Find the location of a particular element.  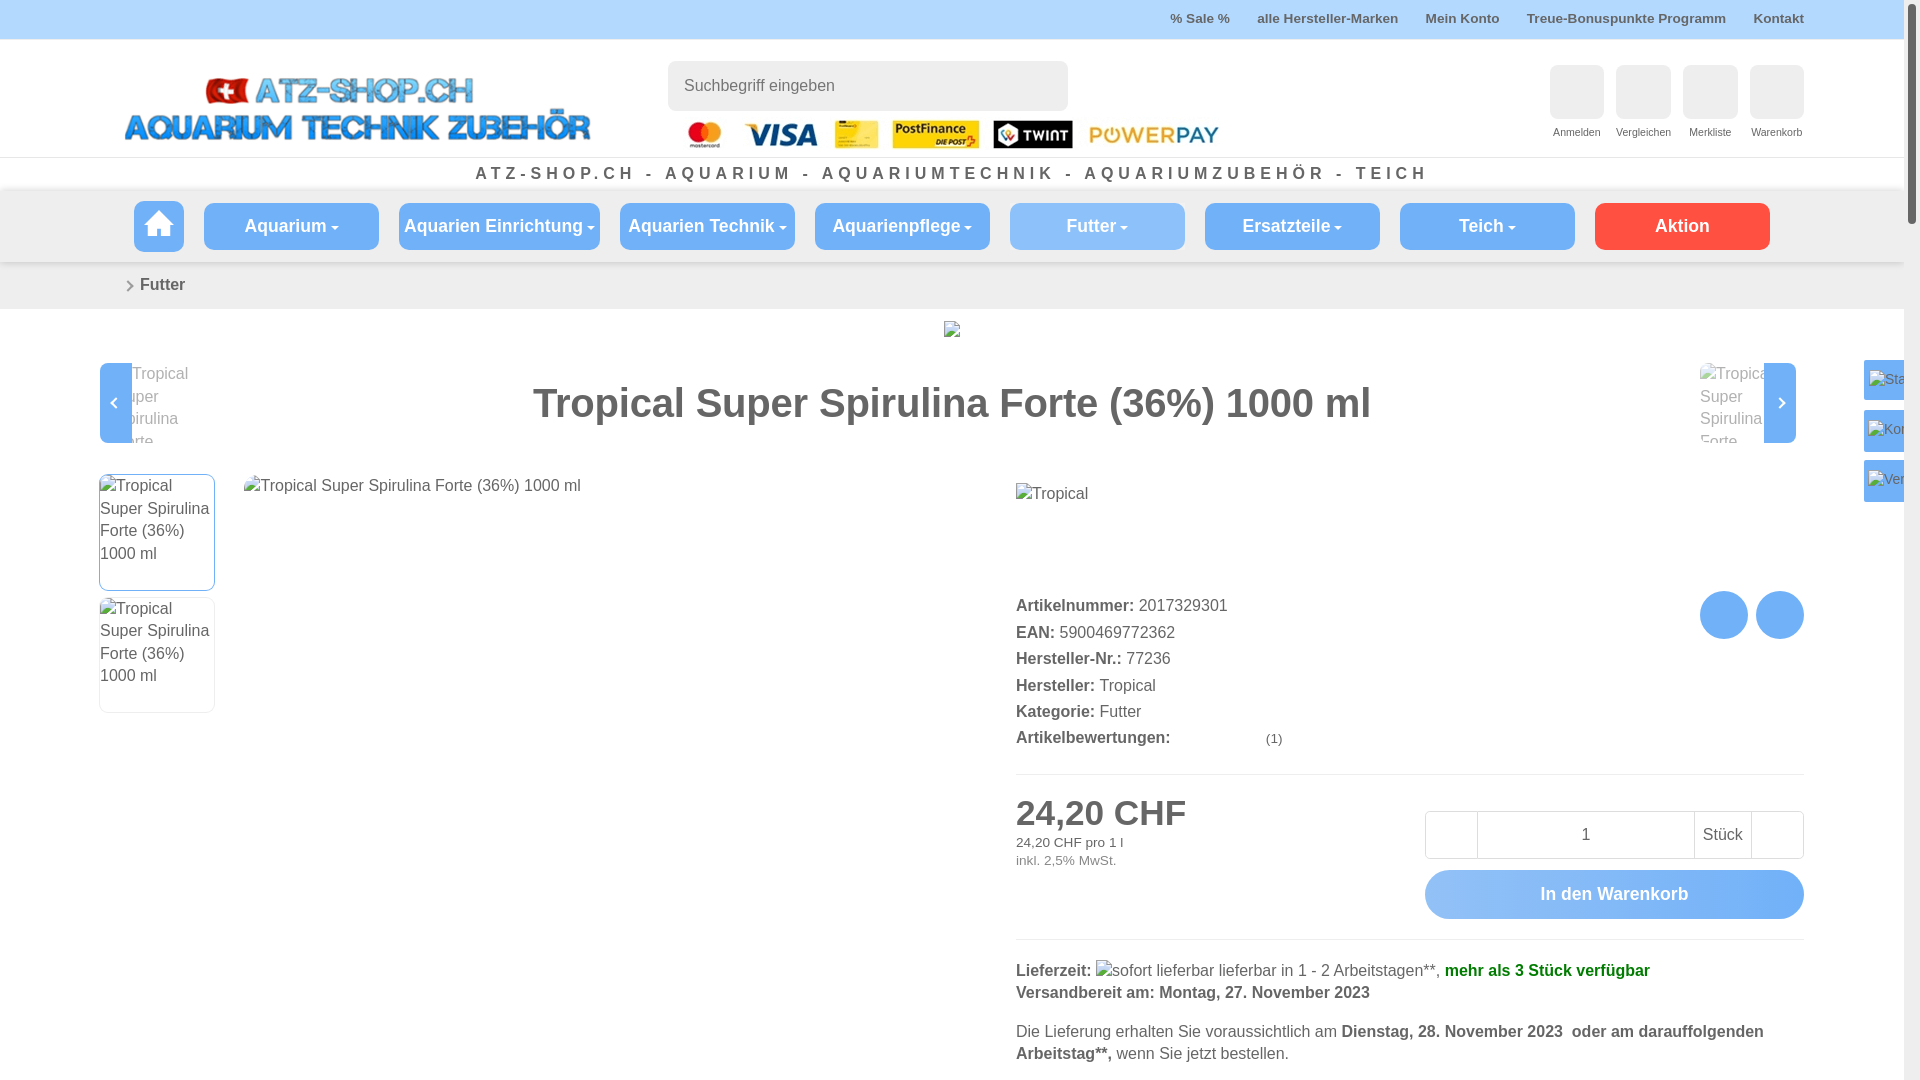

Vergleichsliste is located at coordinates (1643, 92).